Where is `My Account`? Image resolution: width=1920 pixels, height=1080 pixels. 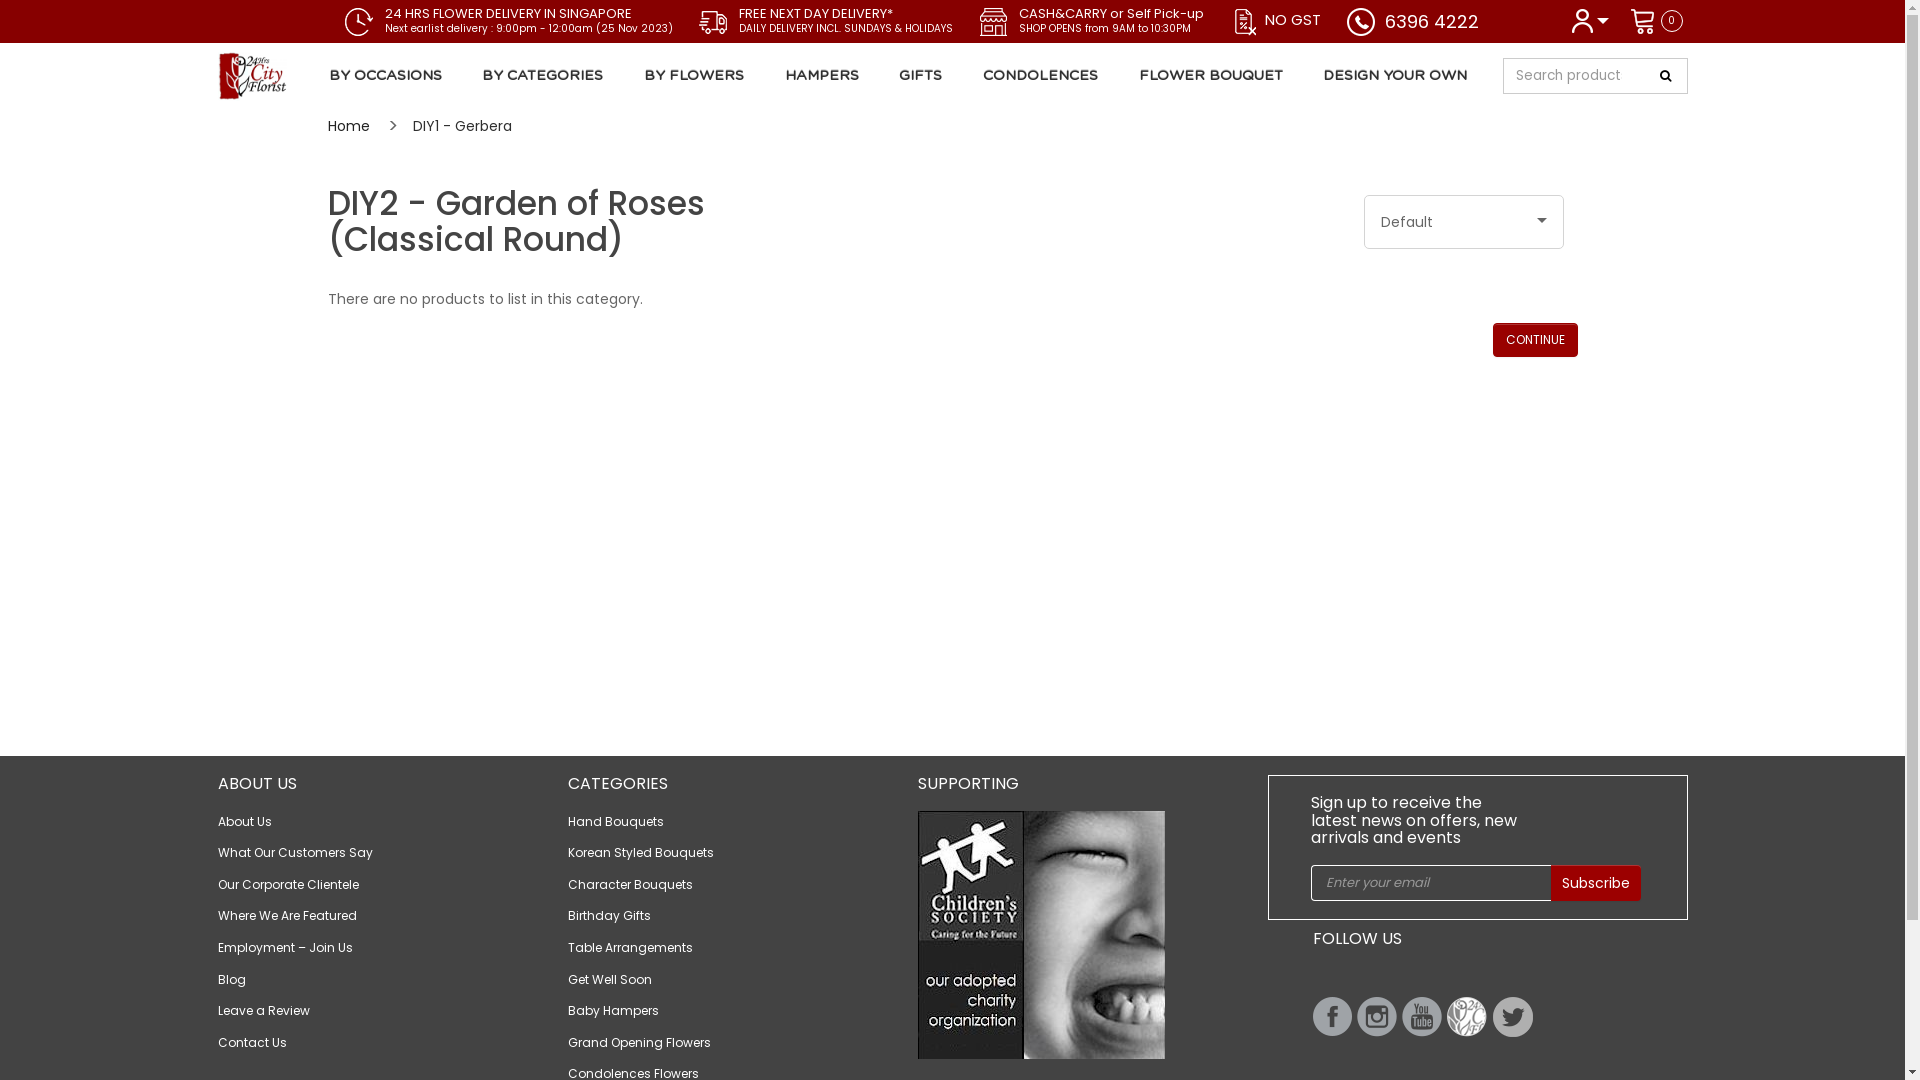
My Account is located at coordinates (1590, 20).